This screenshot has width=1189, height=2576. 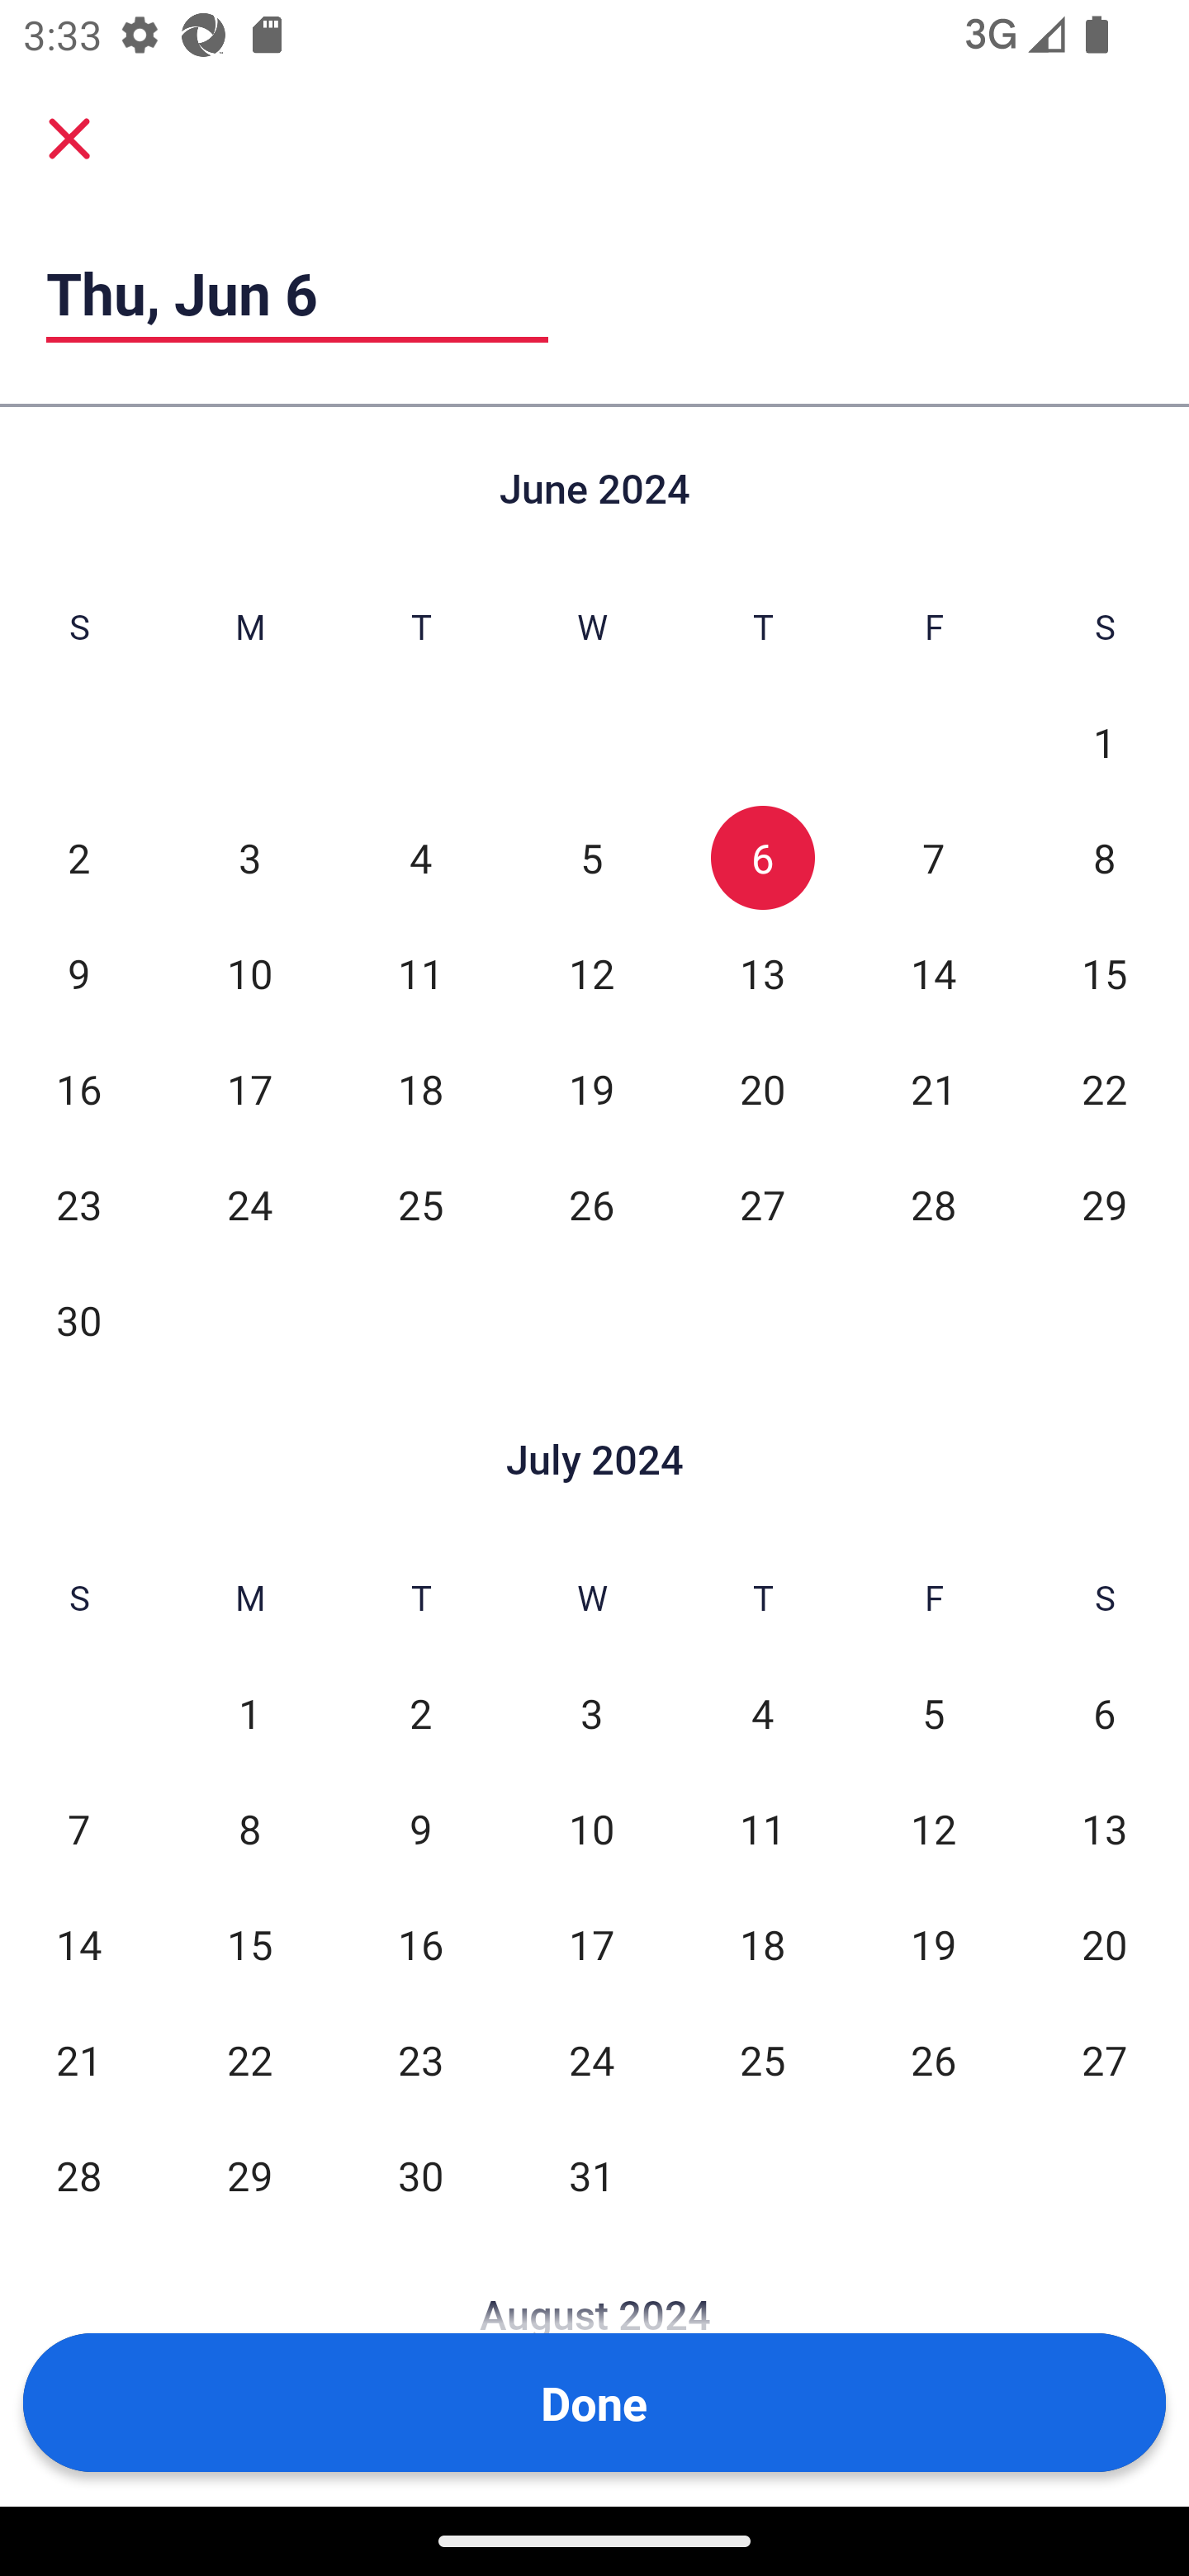 What do you see at coordinates (1105, 1088) in the screenshot?
I see `22 Sat, Jun 22, Not Selected` at bounding box center [1105, 1088].